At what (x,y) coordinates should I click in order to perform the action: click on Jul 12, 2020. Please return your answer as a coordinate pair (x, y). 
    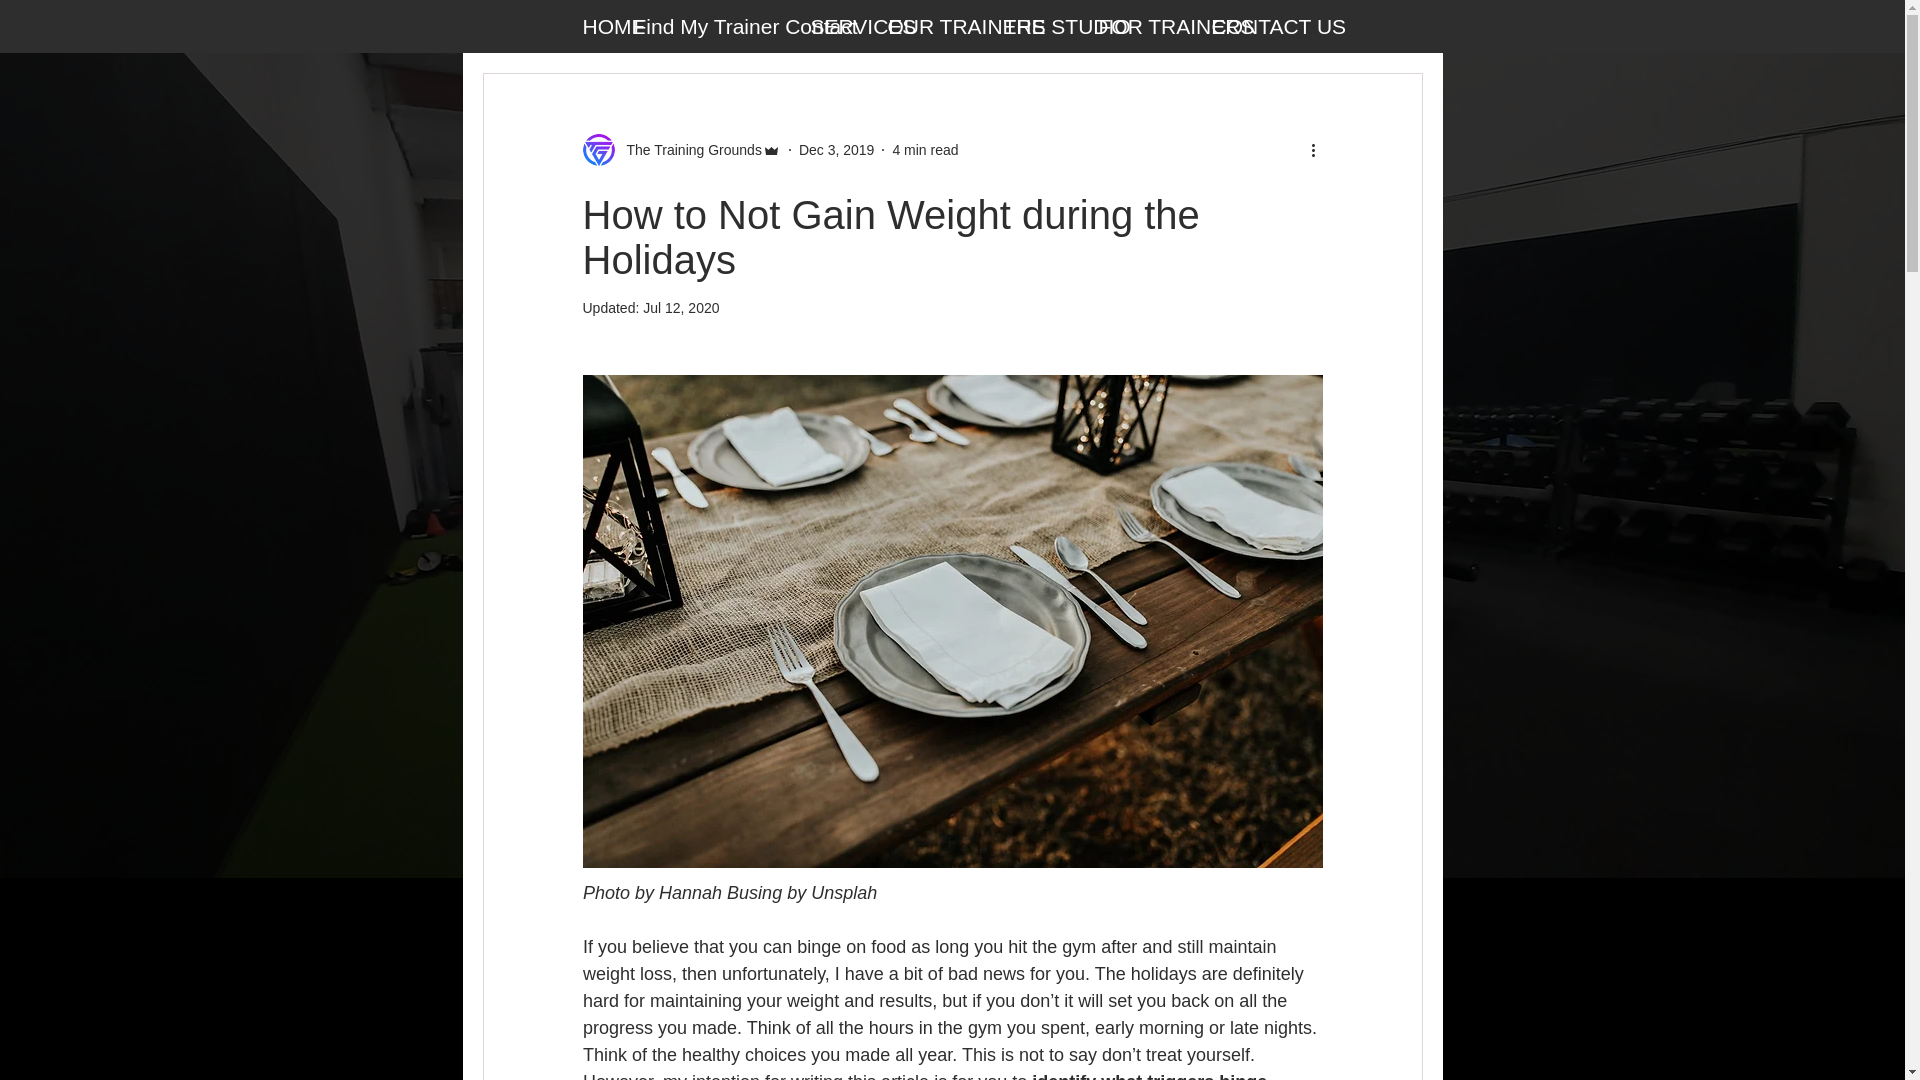
    Looking at the image, I should click on (680, 308).